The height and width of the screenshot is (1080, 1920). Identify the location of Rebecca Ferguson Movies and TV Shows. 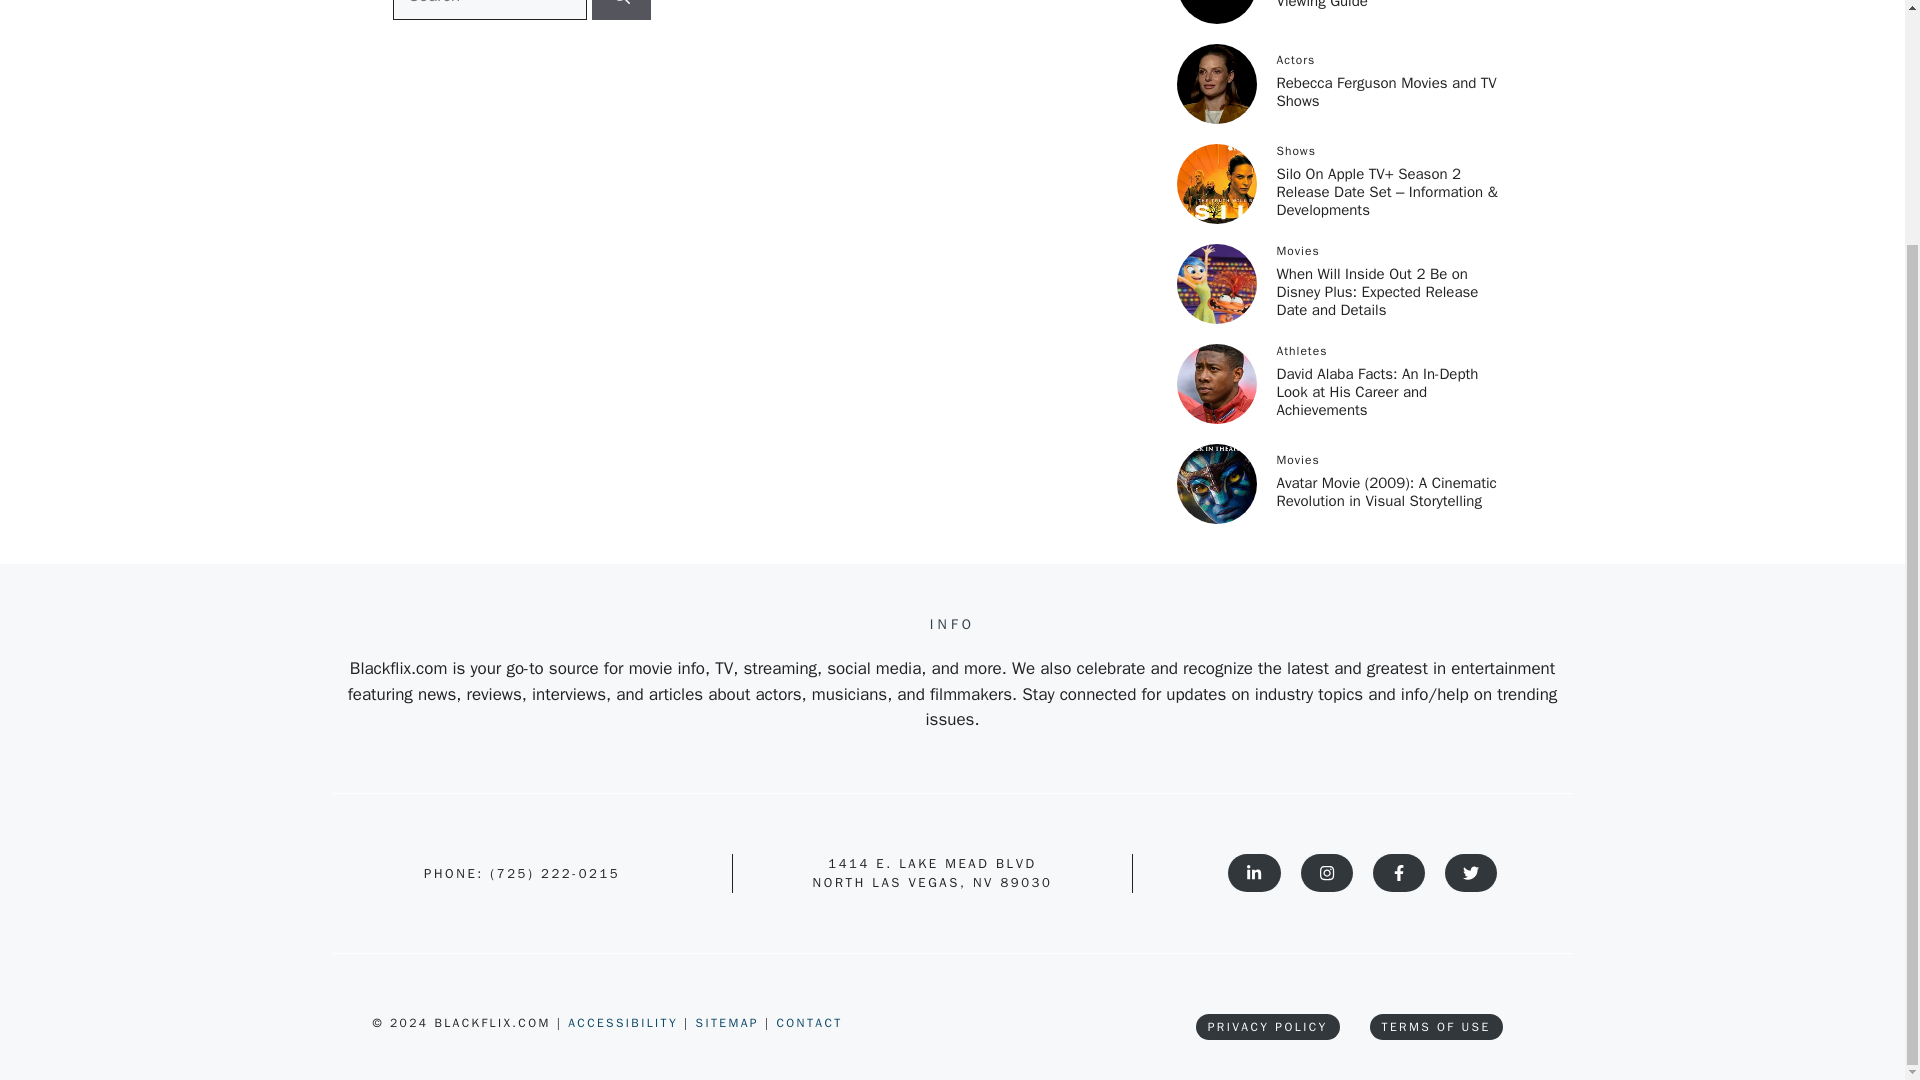
(1386, 92).